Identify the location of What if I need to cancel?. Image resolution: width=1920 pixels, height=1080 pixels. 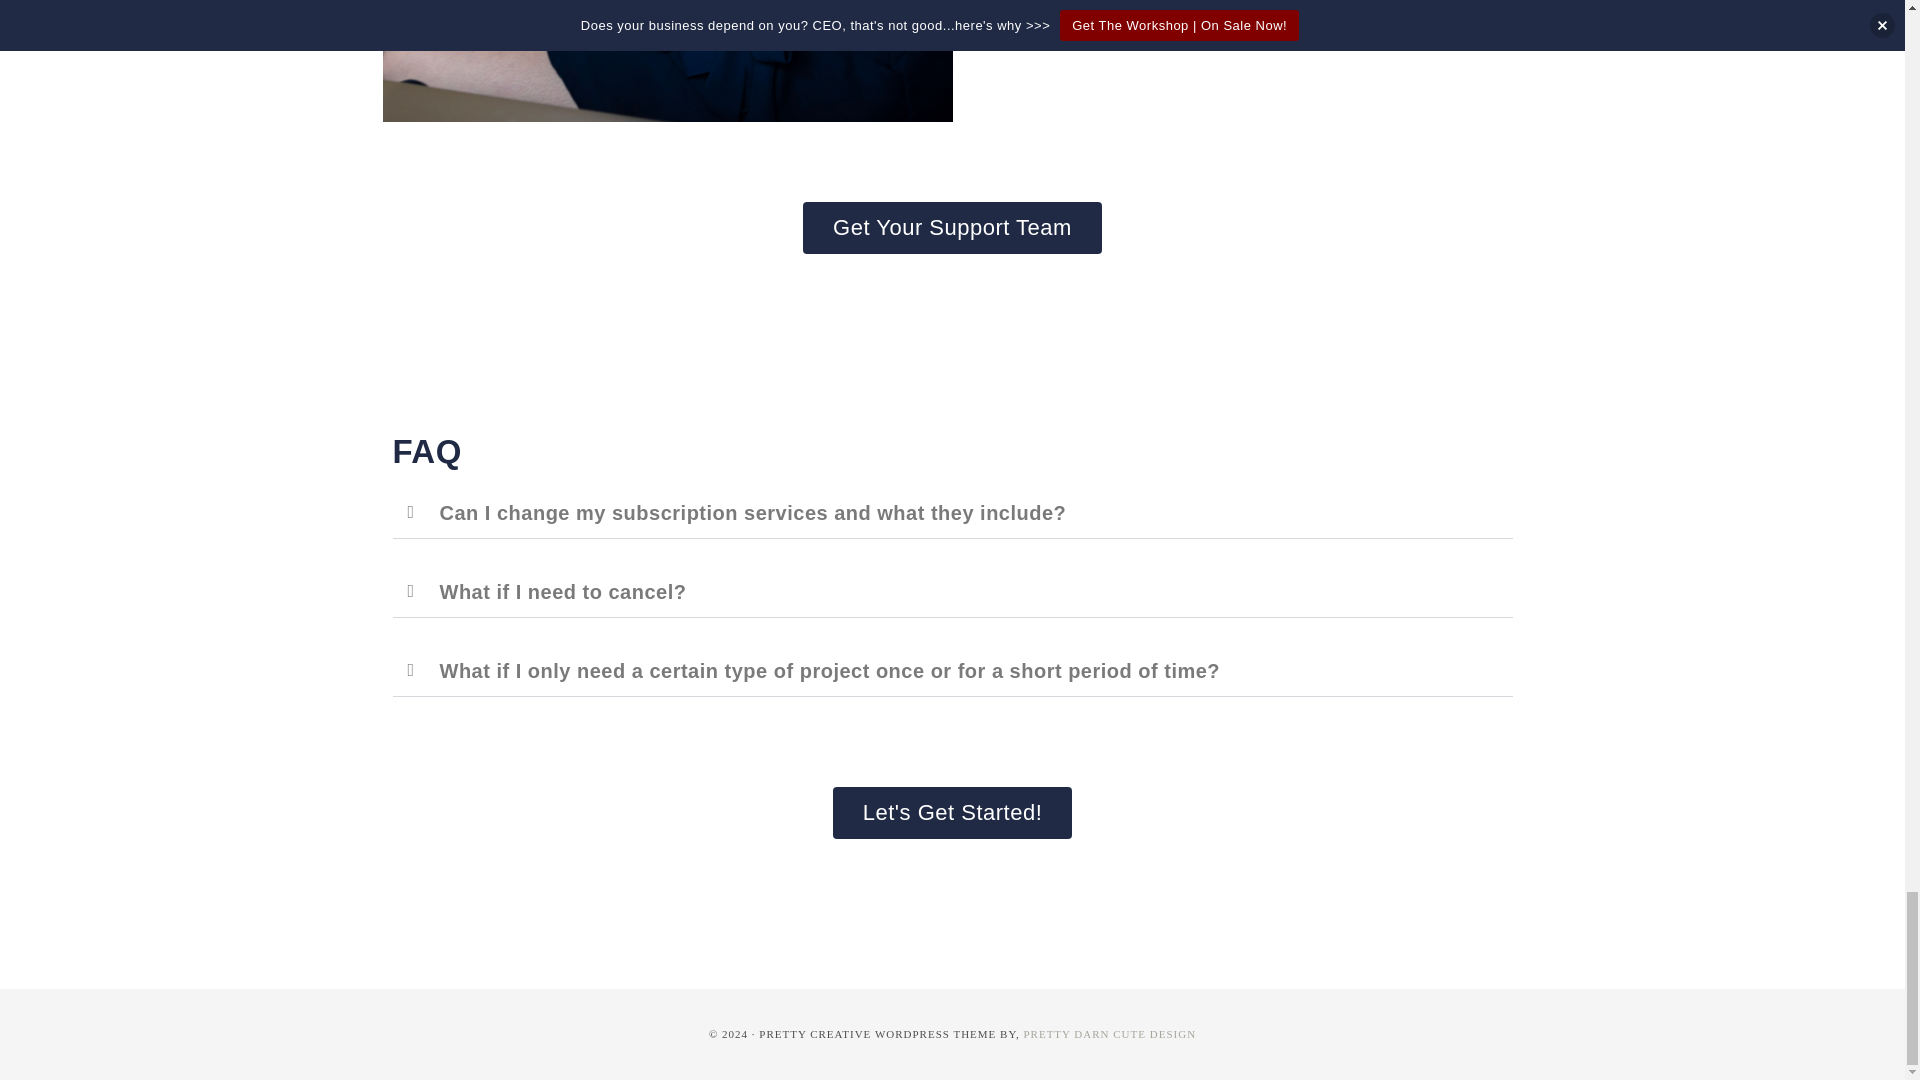
(563, 592).